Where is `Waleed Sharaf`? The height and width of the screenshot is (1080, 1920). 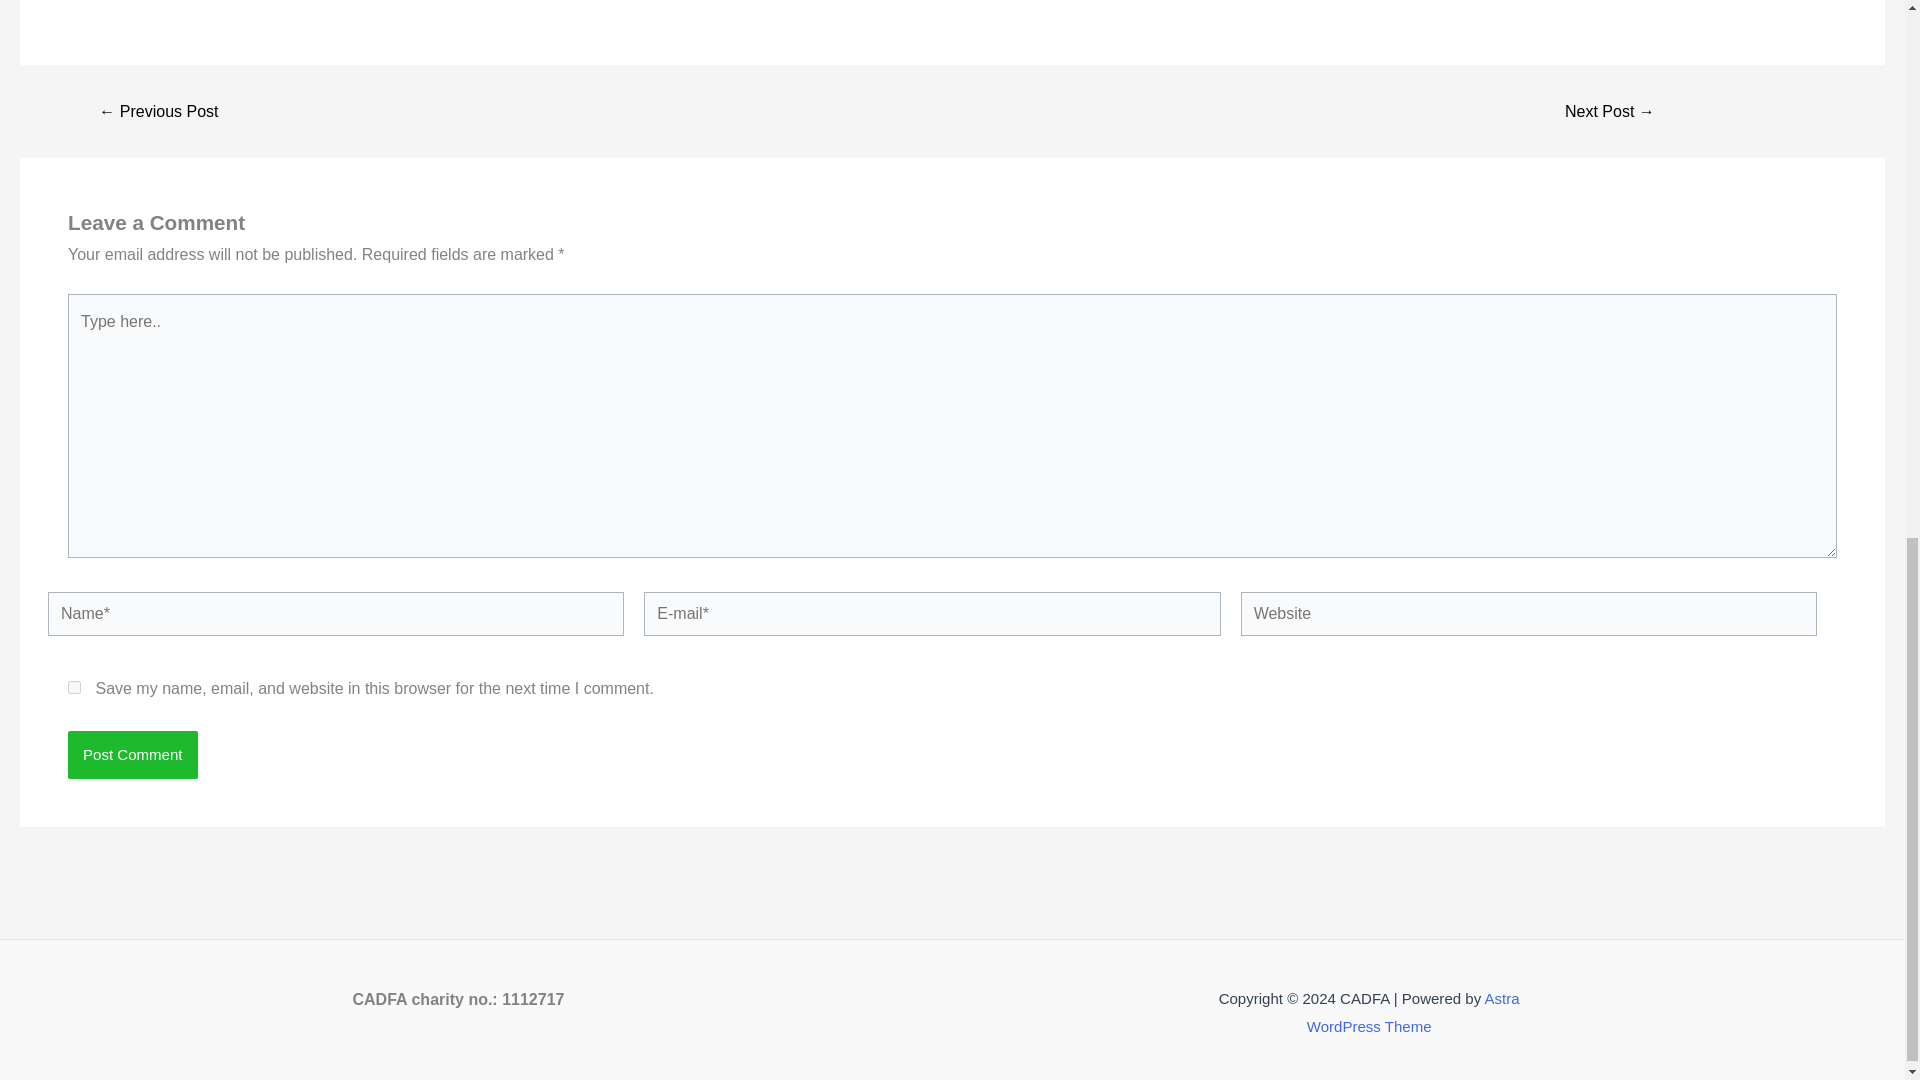
Waleed Sharaf is located at coordinates (158, 111).